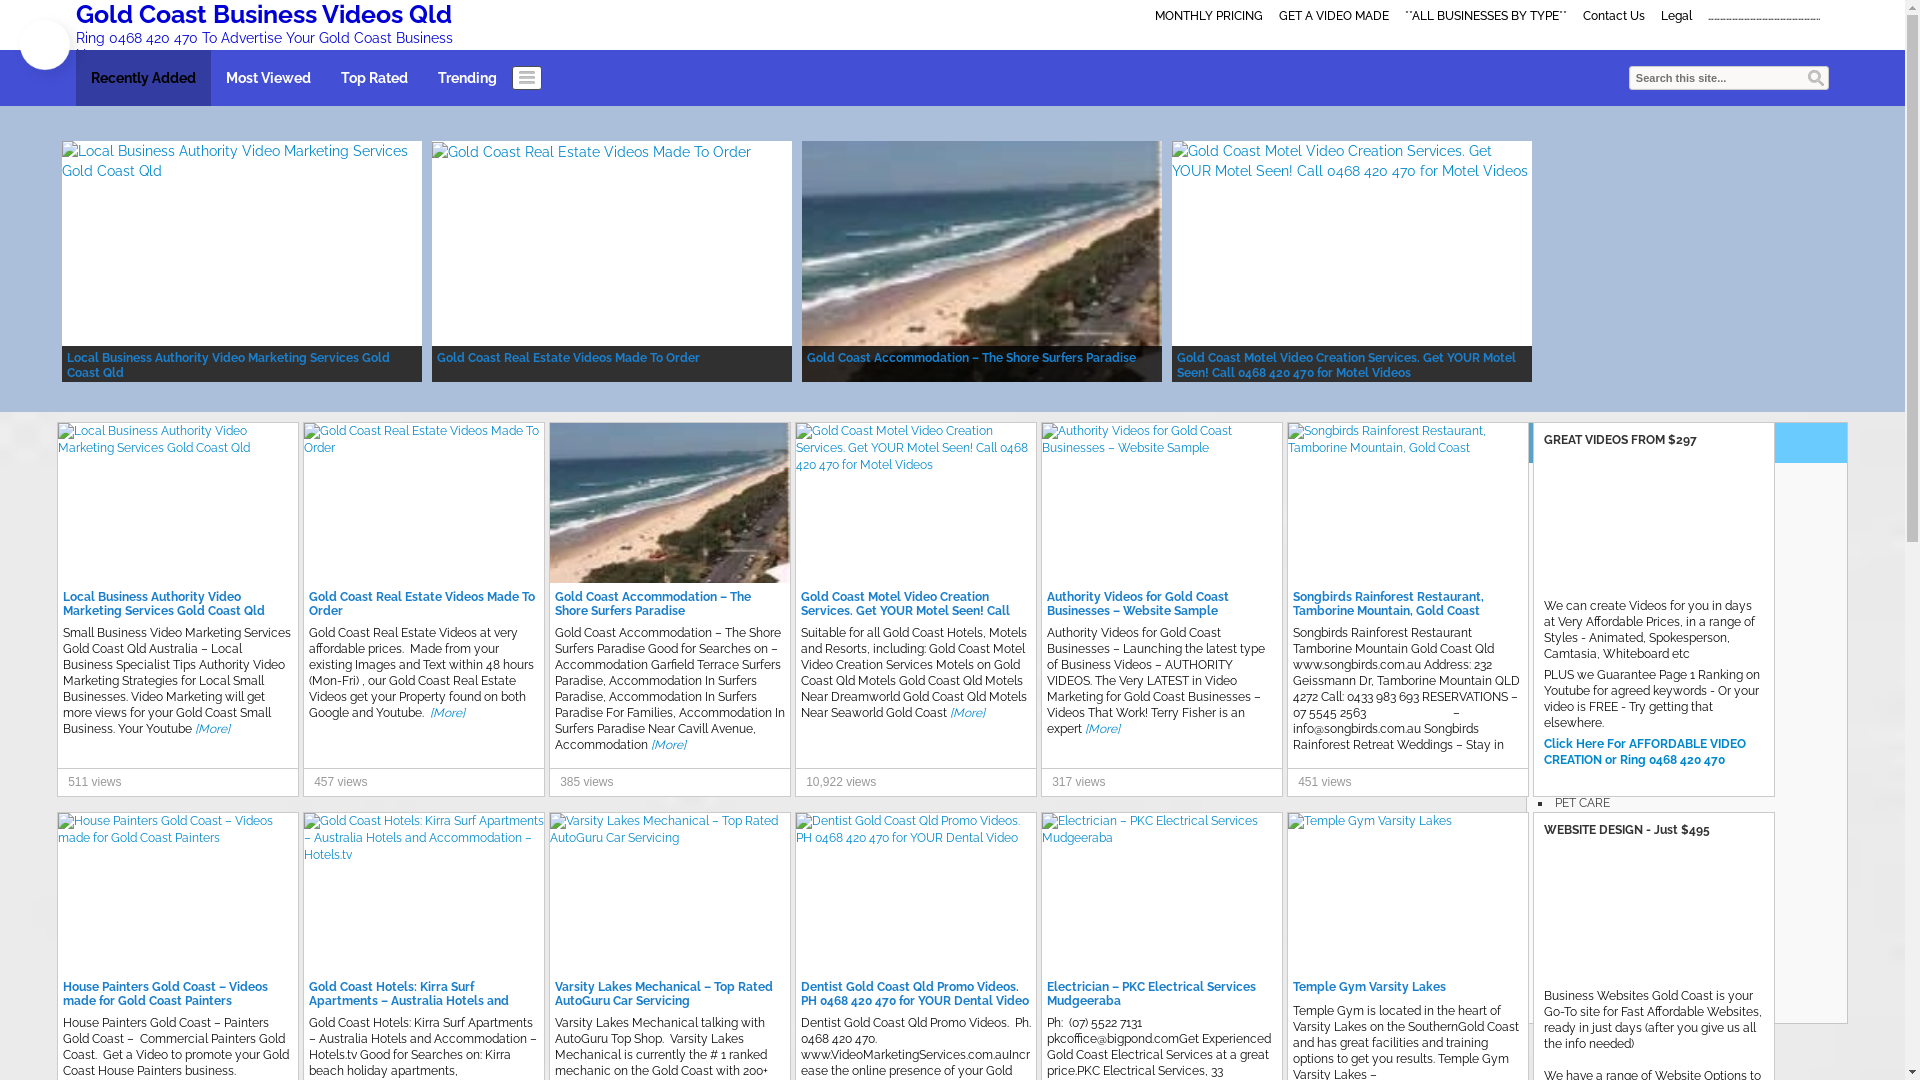  I want to click on PET CARE, so click(1582, 803).